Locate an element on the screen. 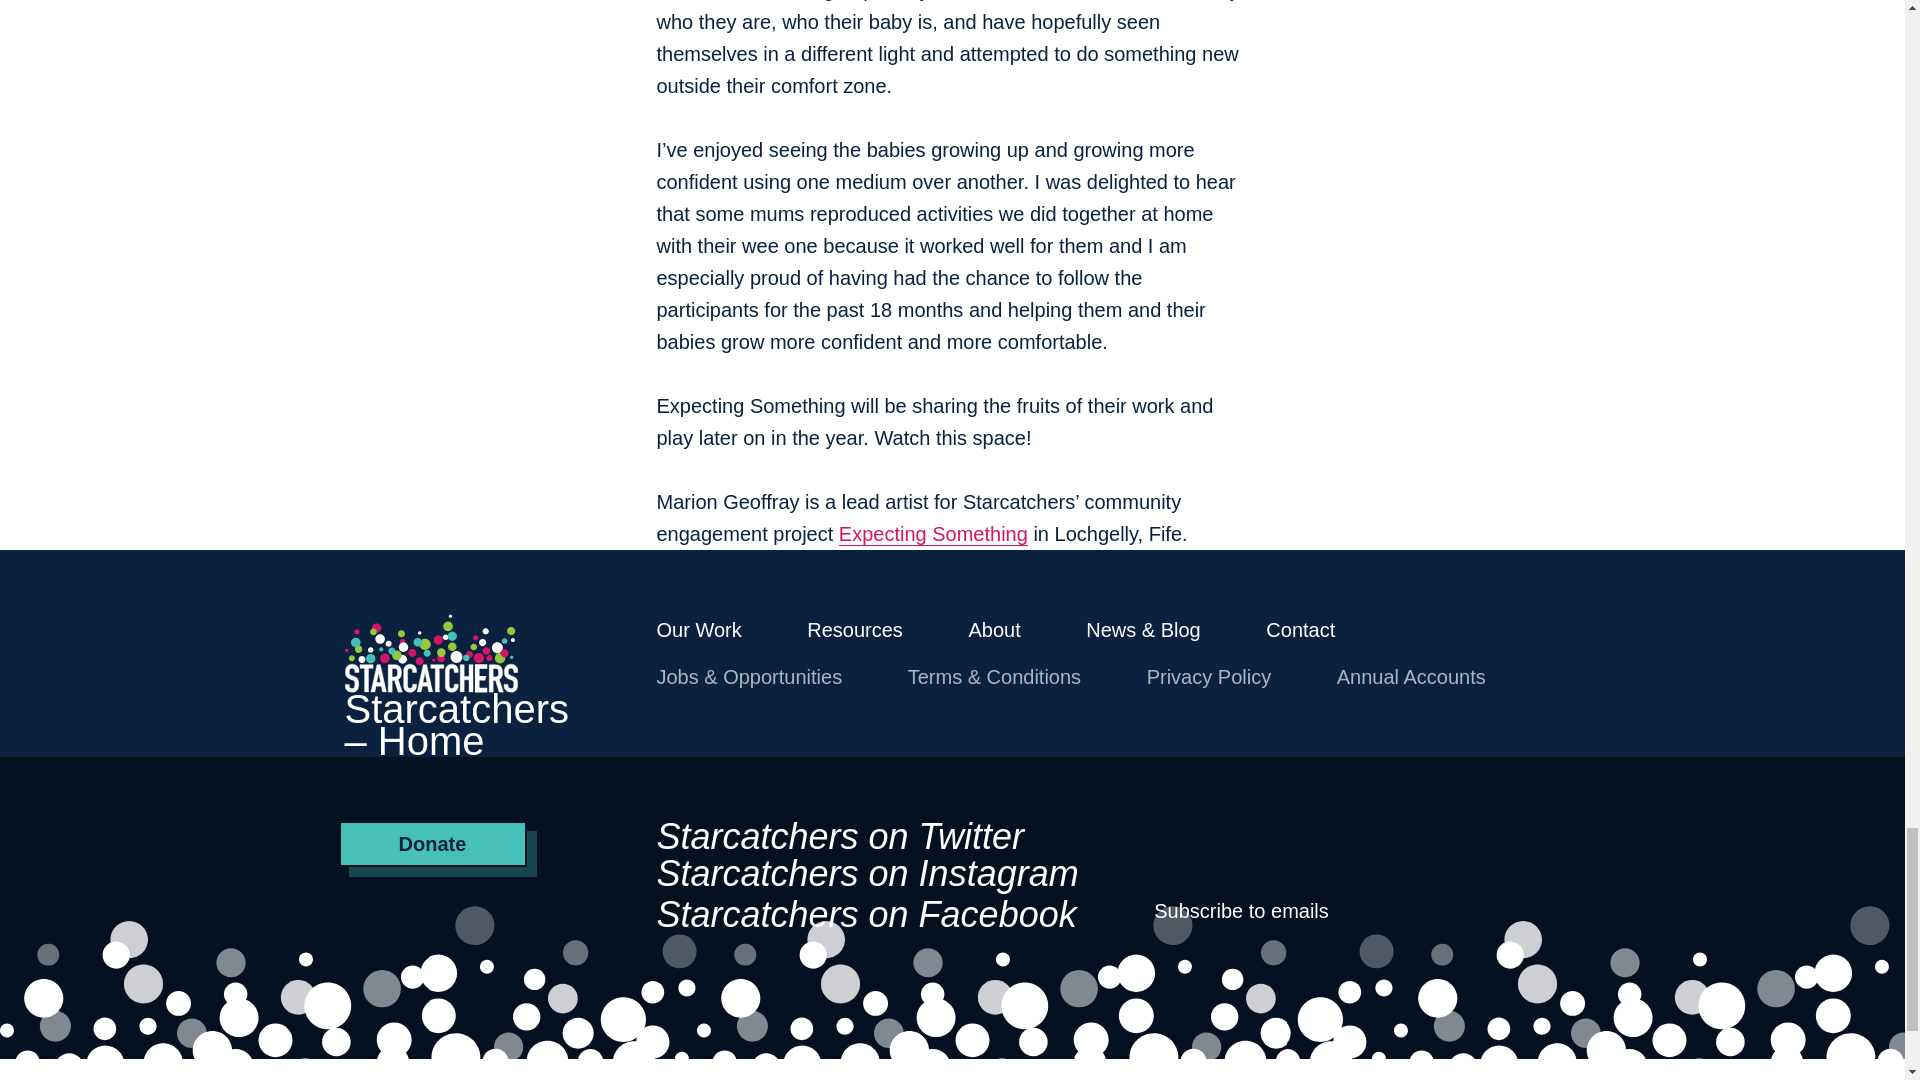  Expecting Something is located at coordinates (933, 534).